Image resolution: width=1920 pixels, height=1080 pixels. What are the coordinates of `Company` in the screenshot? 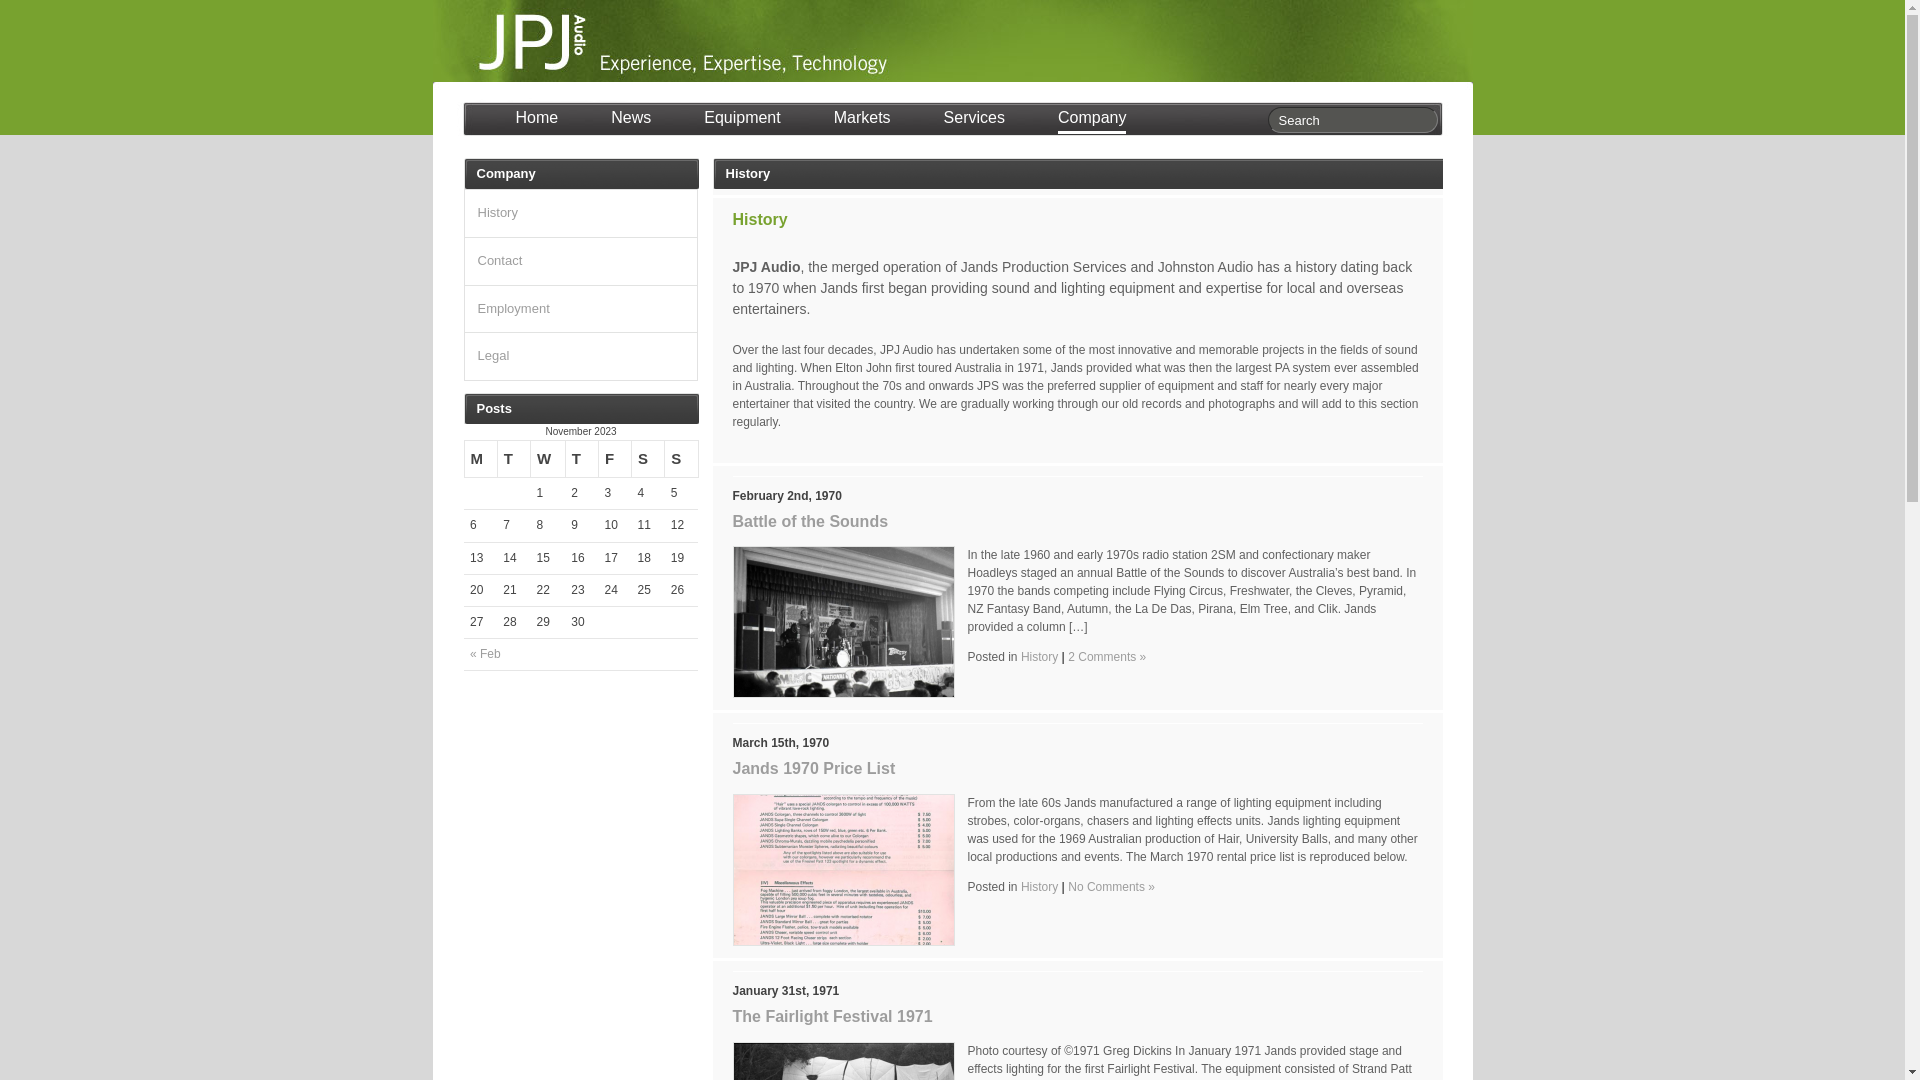 It's located at (1092, 120).